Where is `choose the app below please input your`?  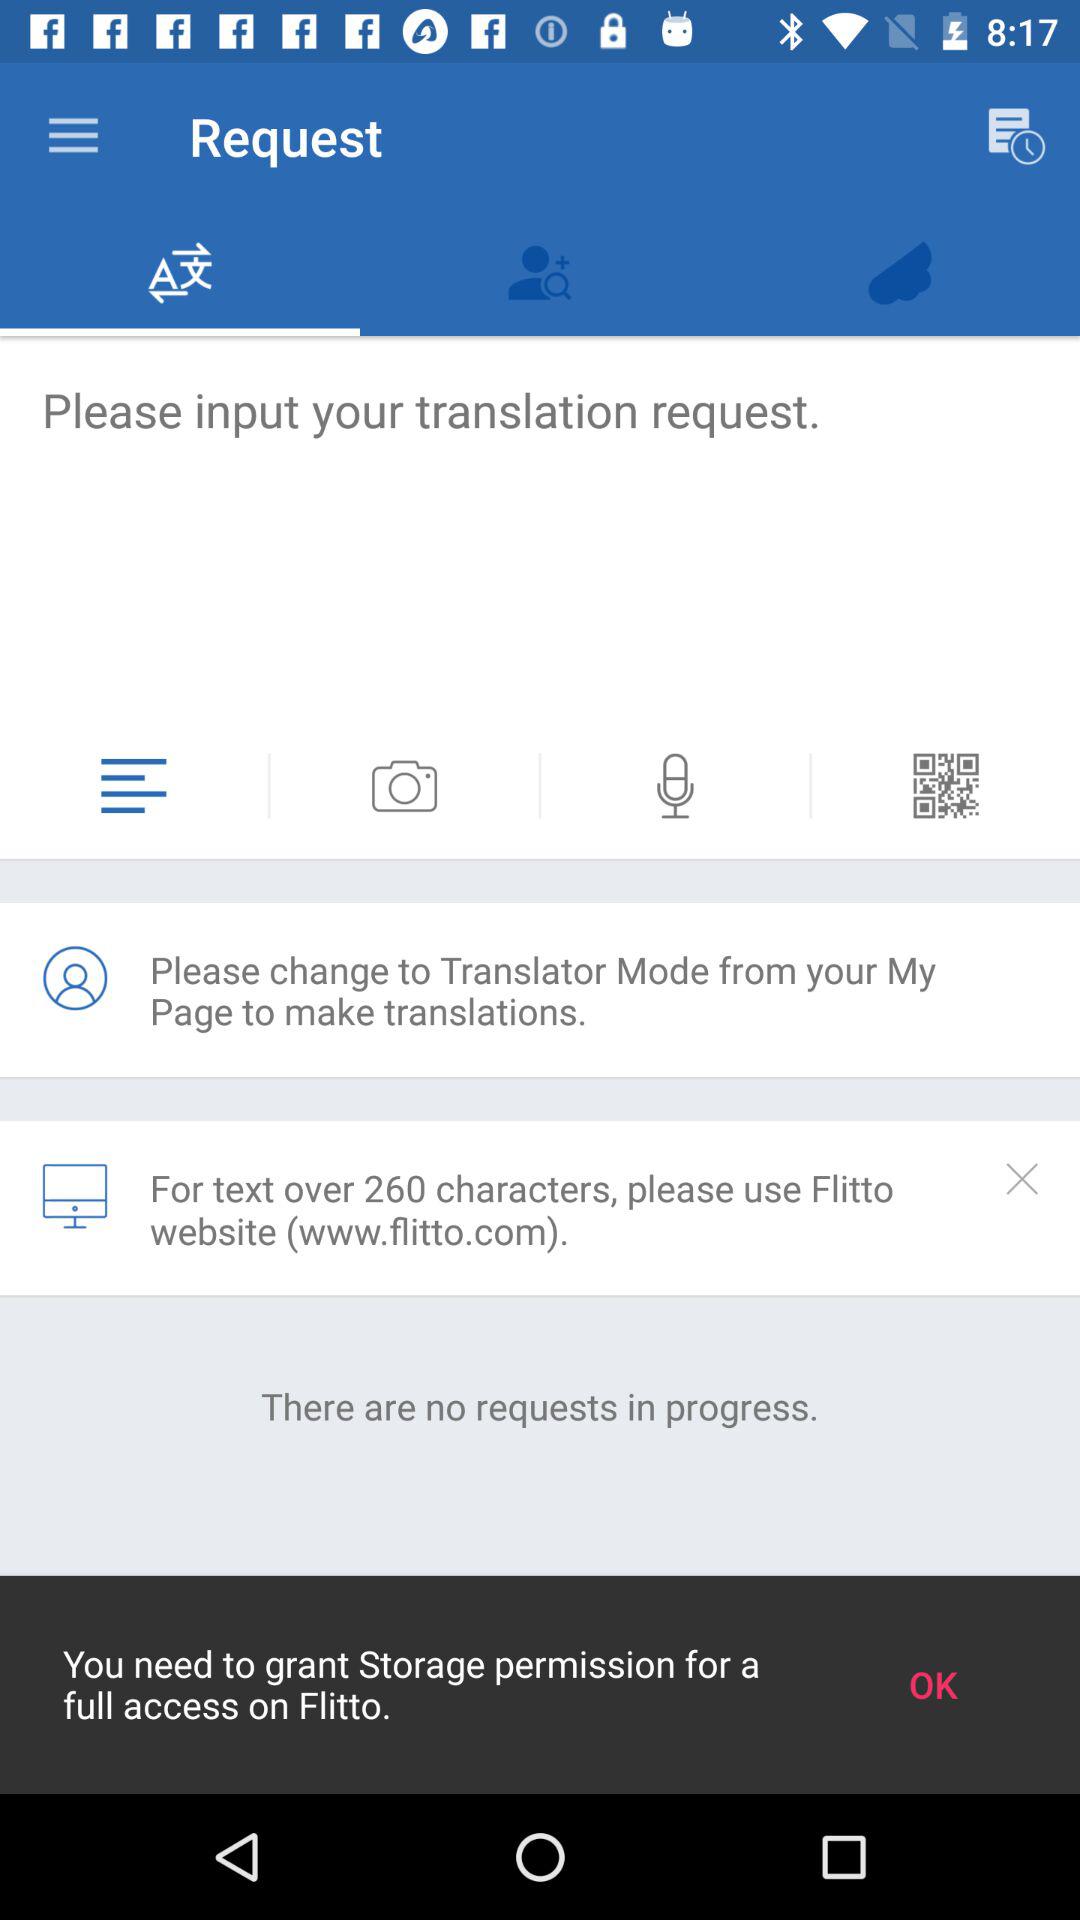
choose the app below please input your is located at coordinates (268, 786).